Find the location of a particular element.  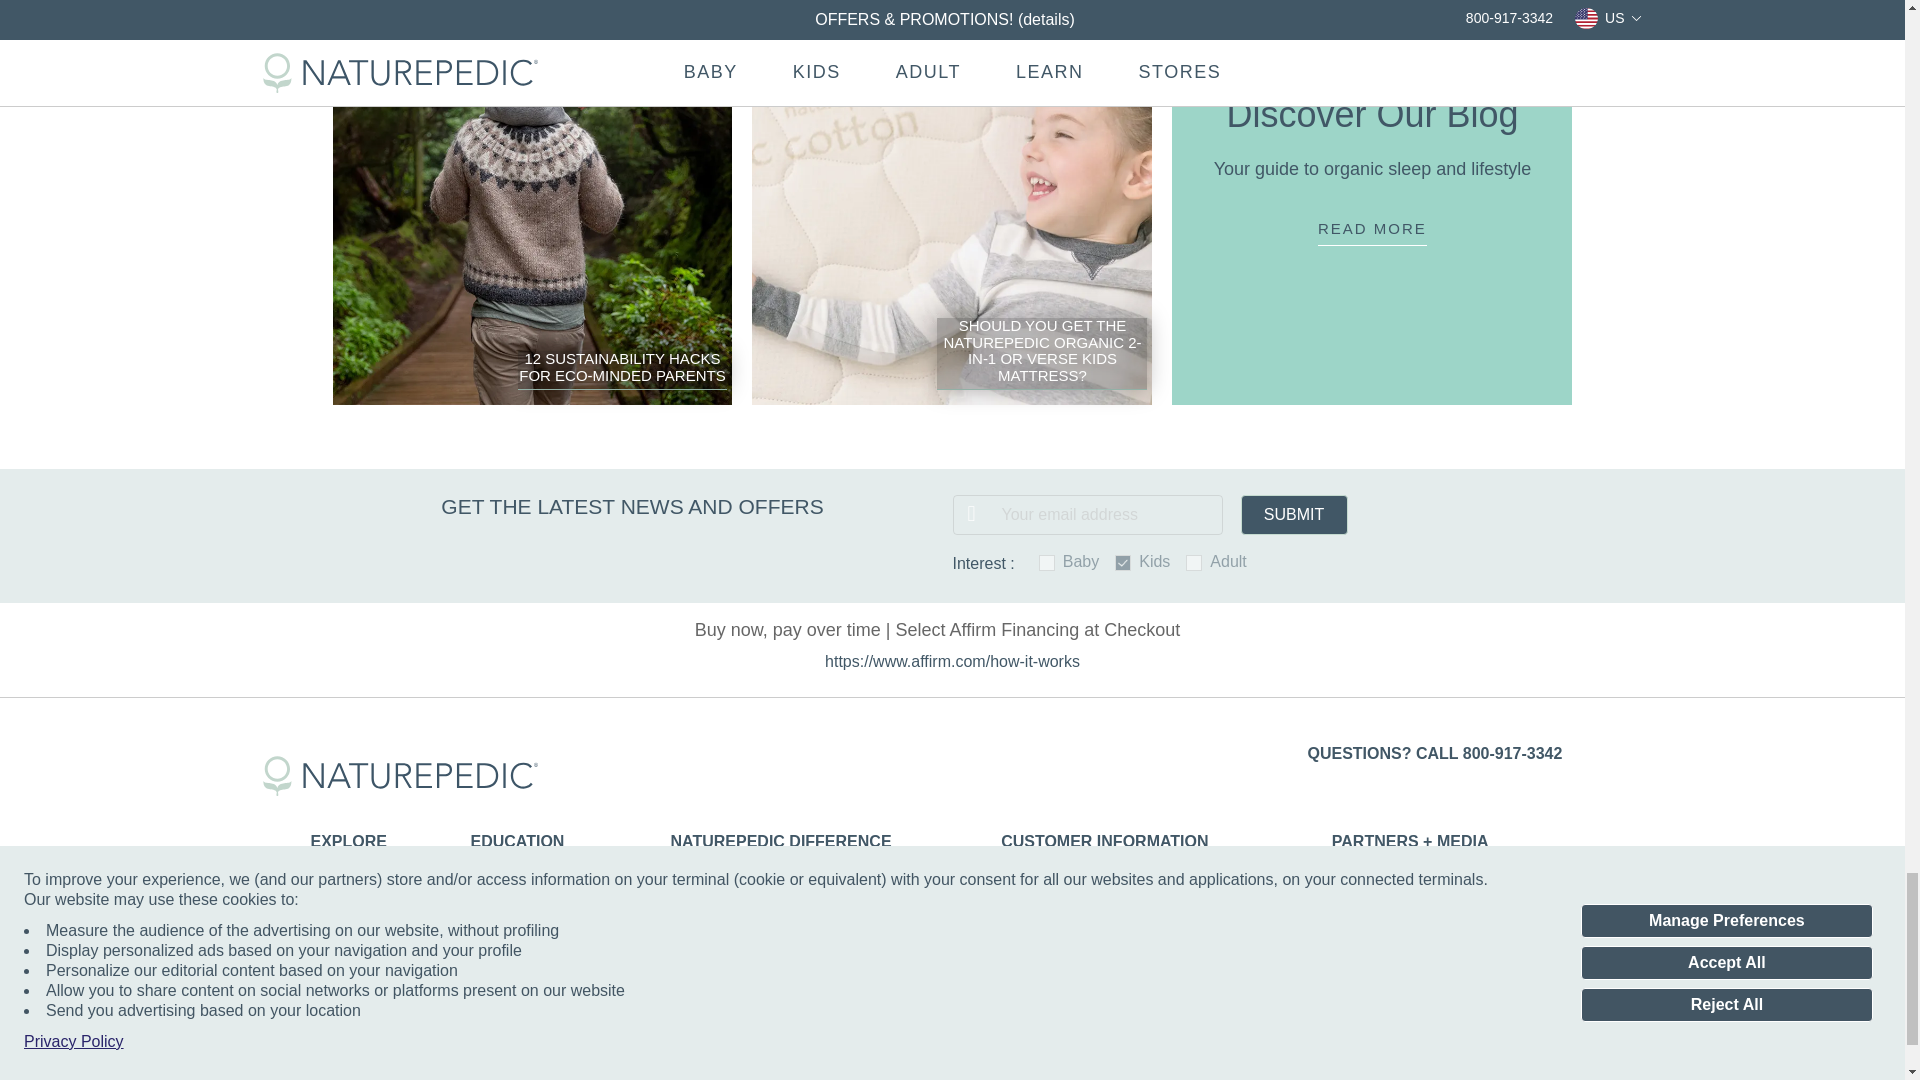

on is located at coordinates (1122, 563).